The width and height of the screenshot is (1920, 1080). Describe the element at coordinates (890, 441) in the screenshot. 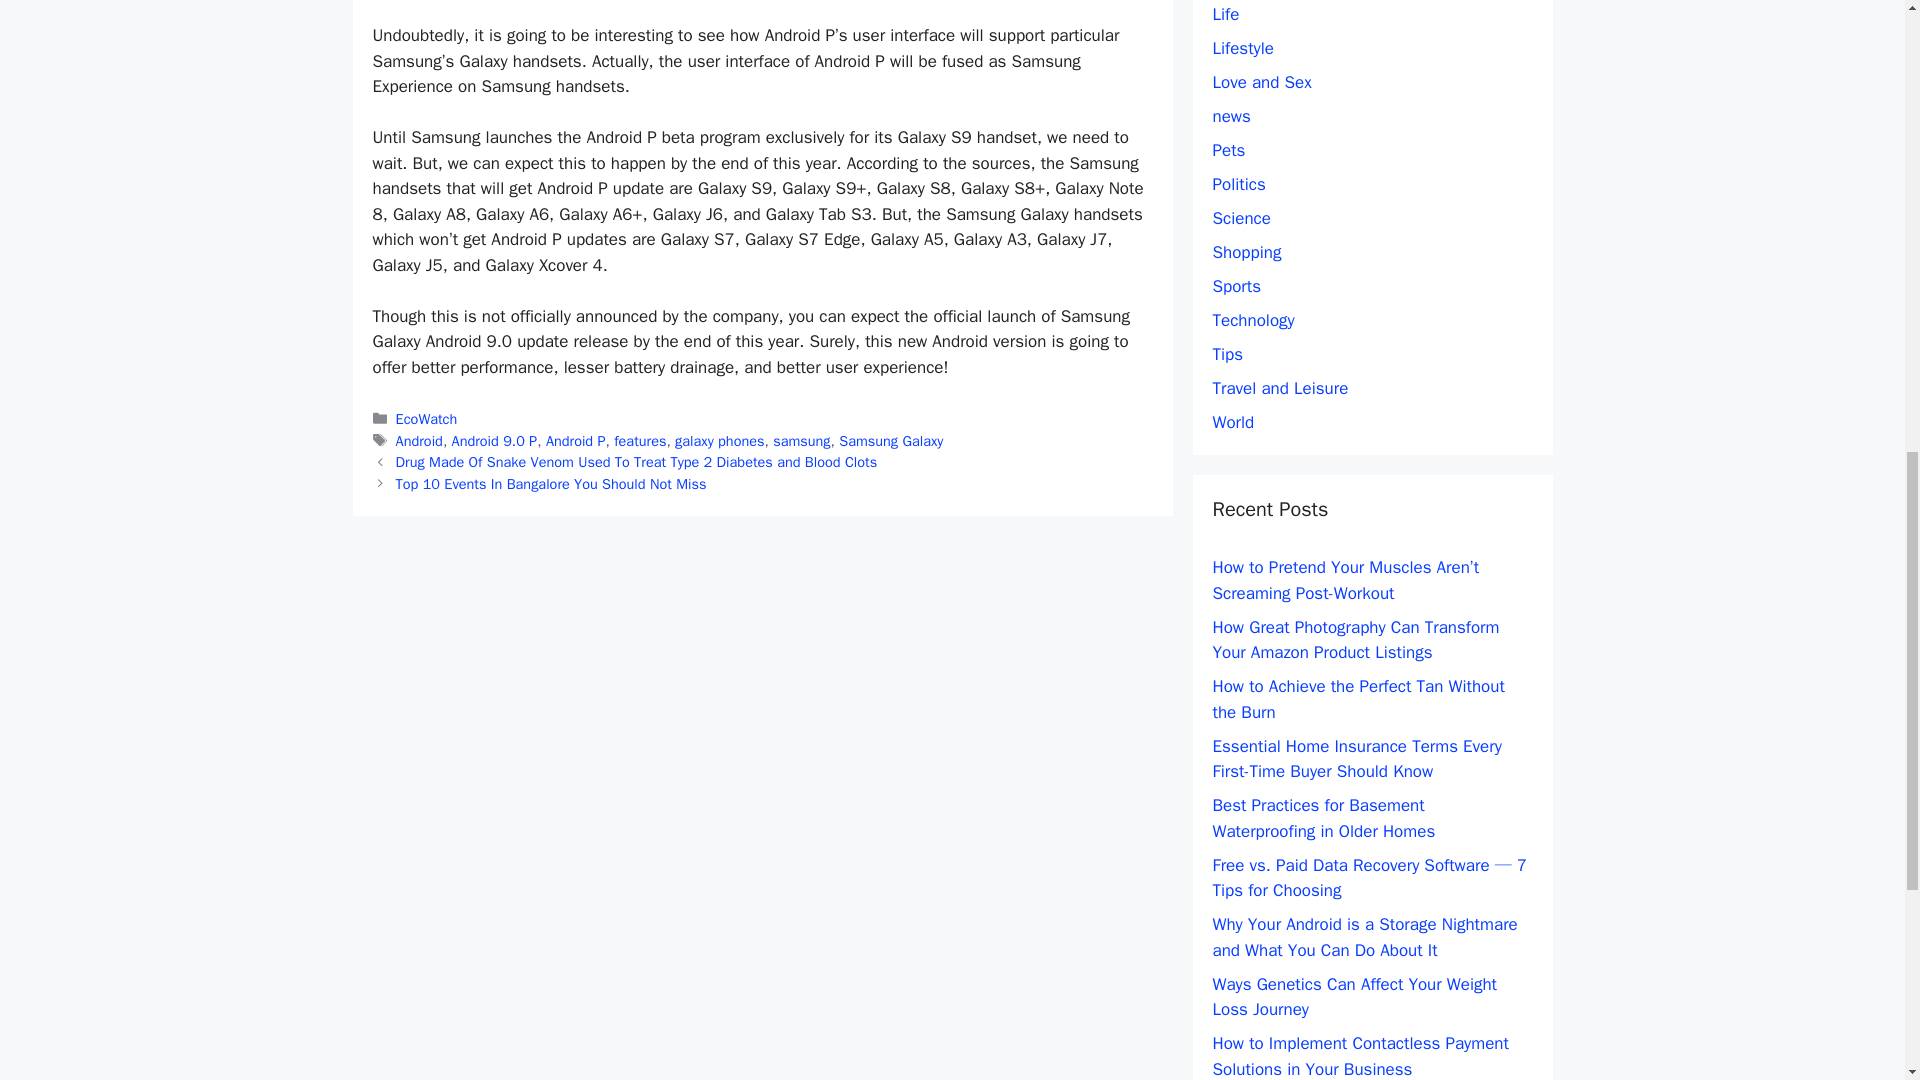

I see `Samsung Galaxy` at that location.